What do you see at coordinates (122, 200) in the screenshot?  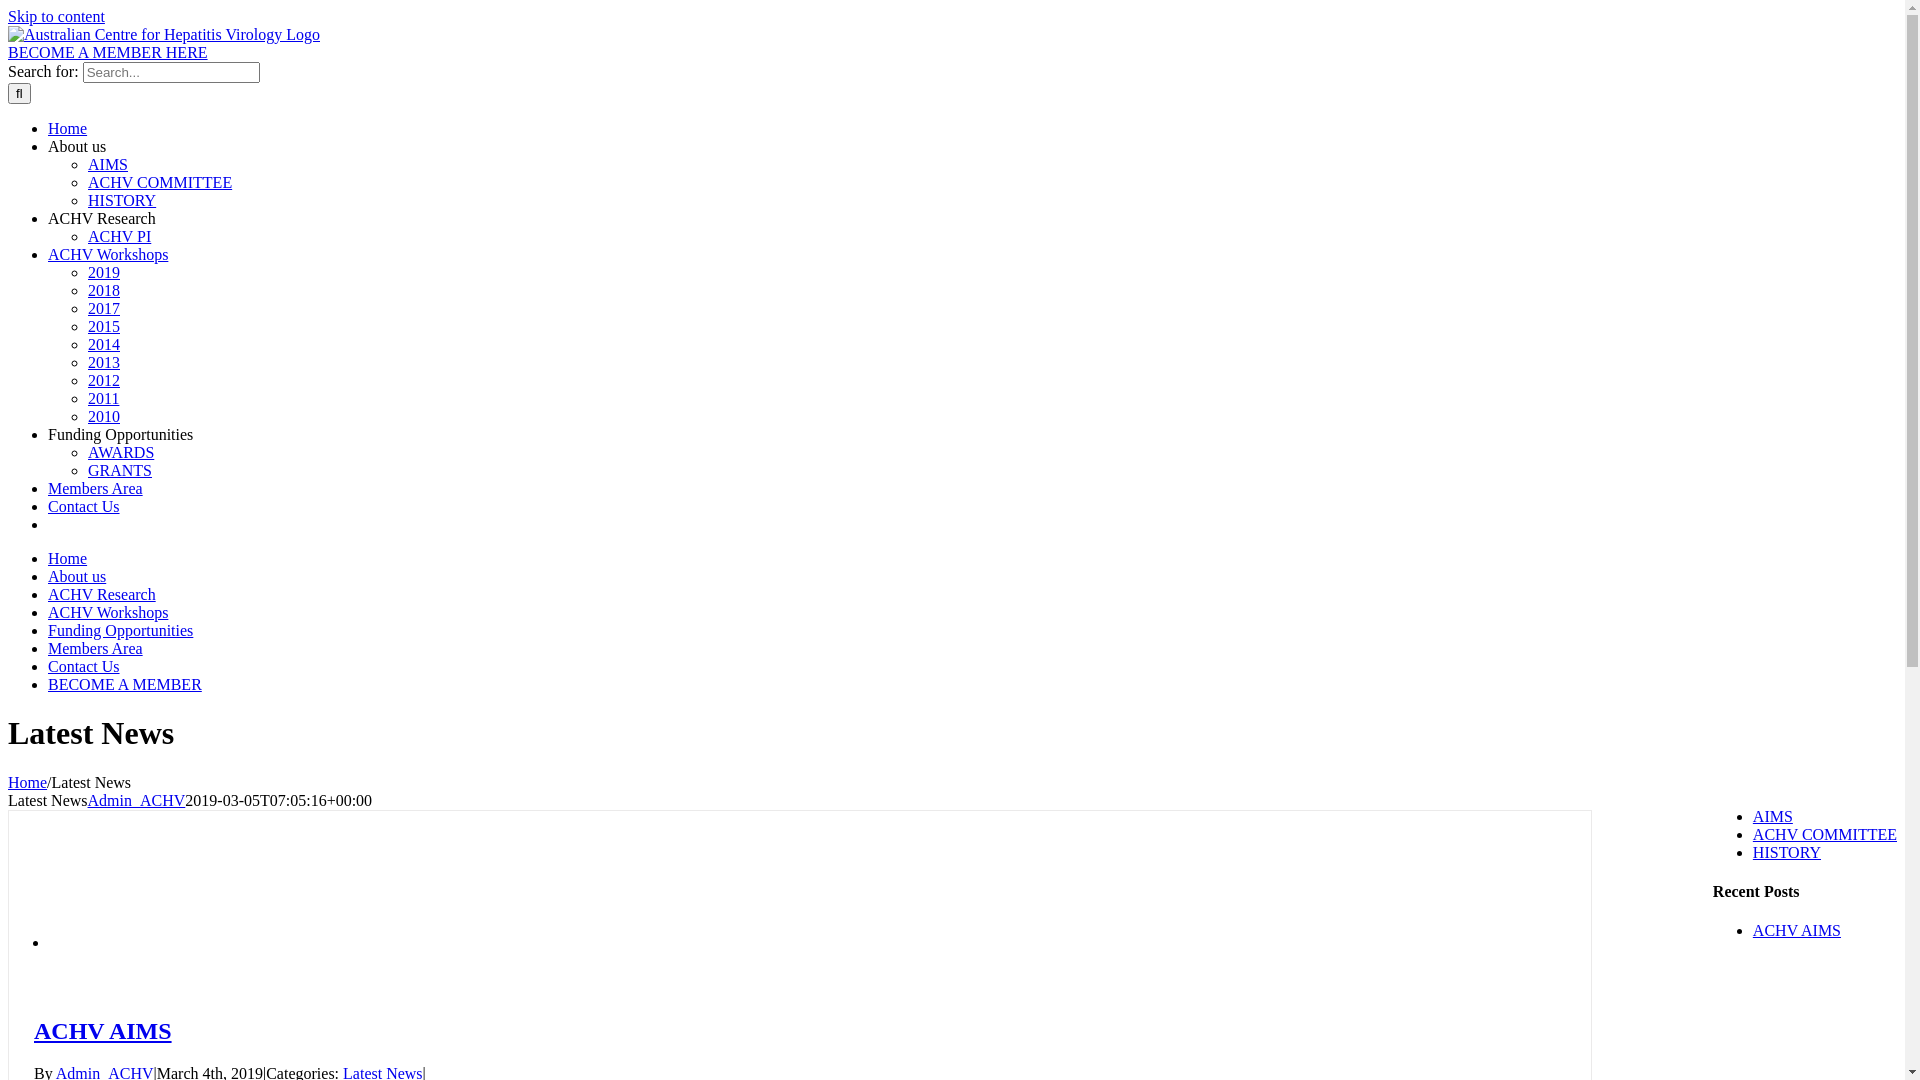 I see `HISTORY` at bounding box center [122, 200].